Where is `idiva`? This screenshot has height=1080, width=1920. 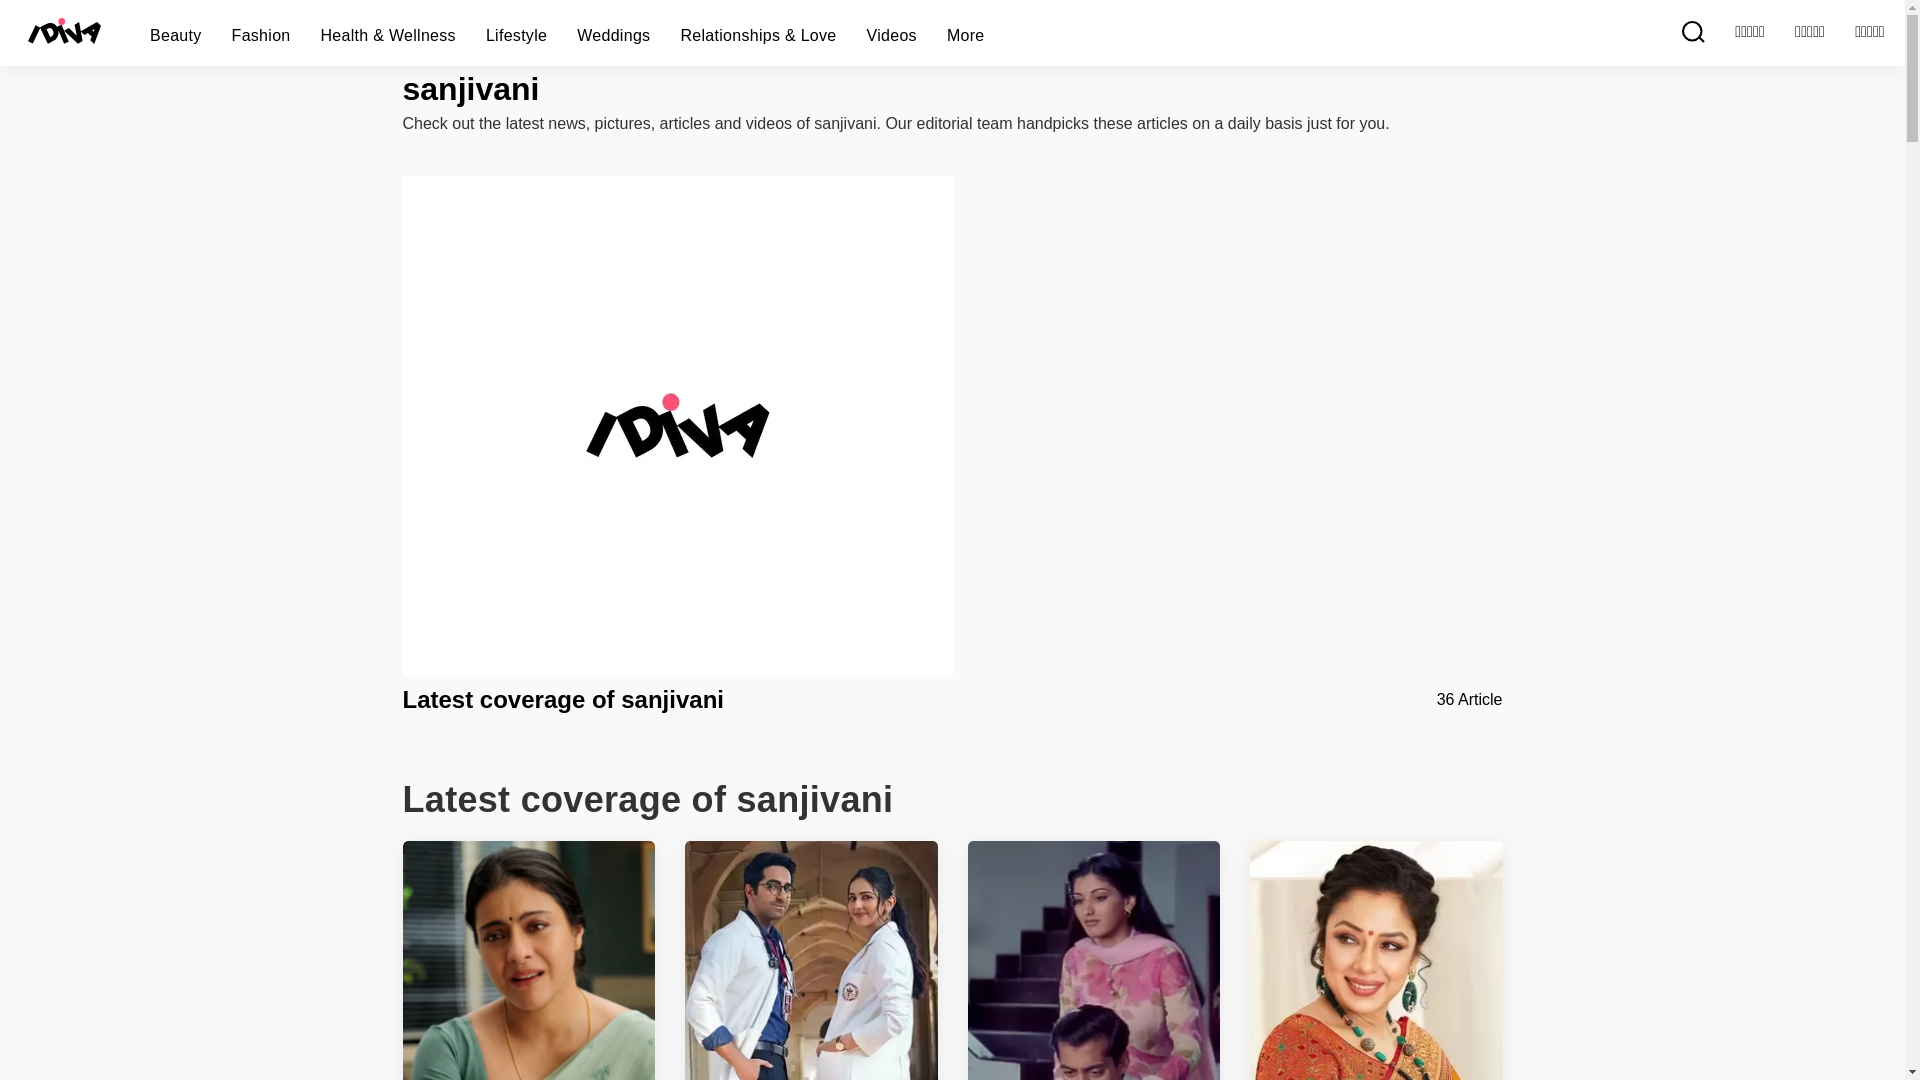
idiva is located at coordinates (812, 960).